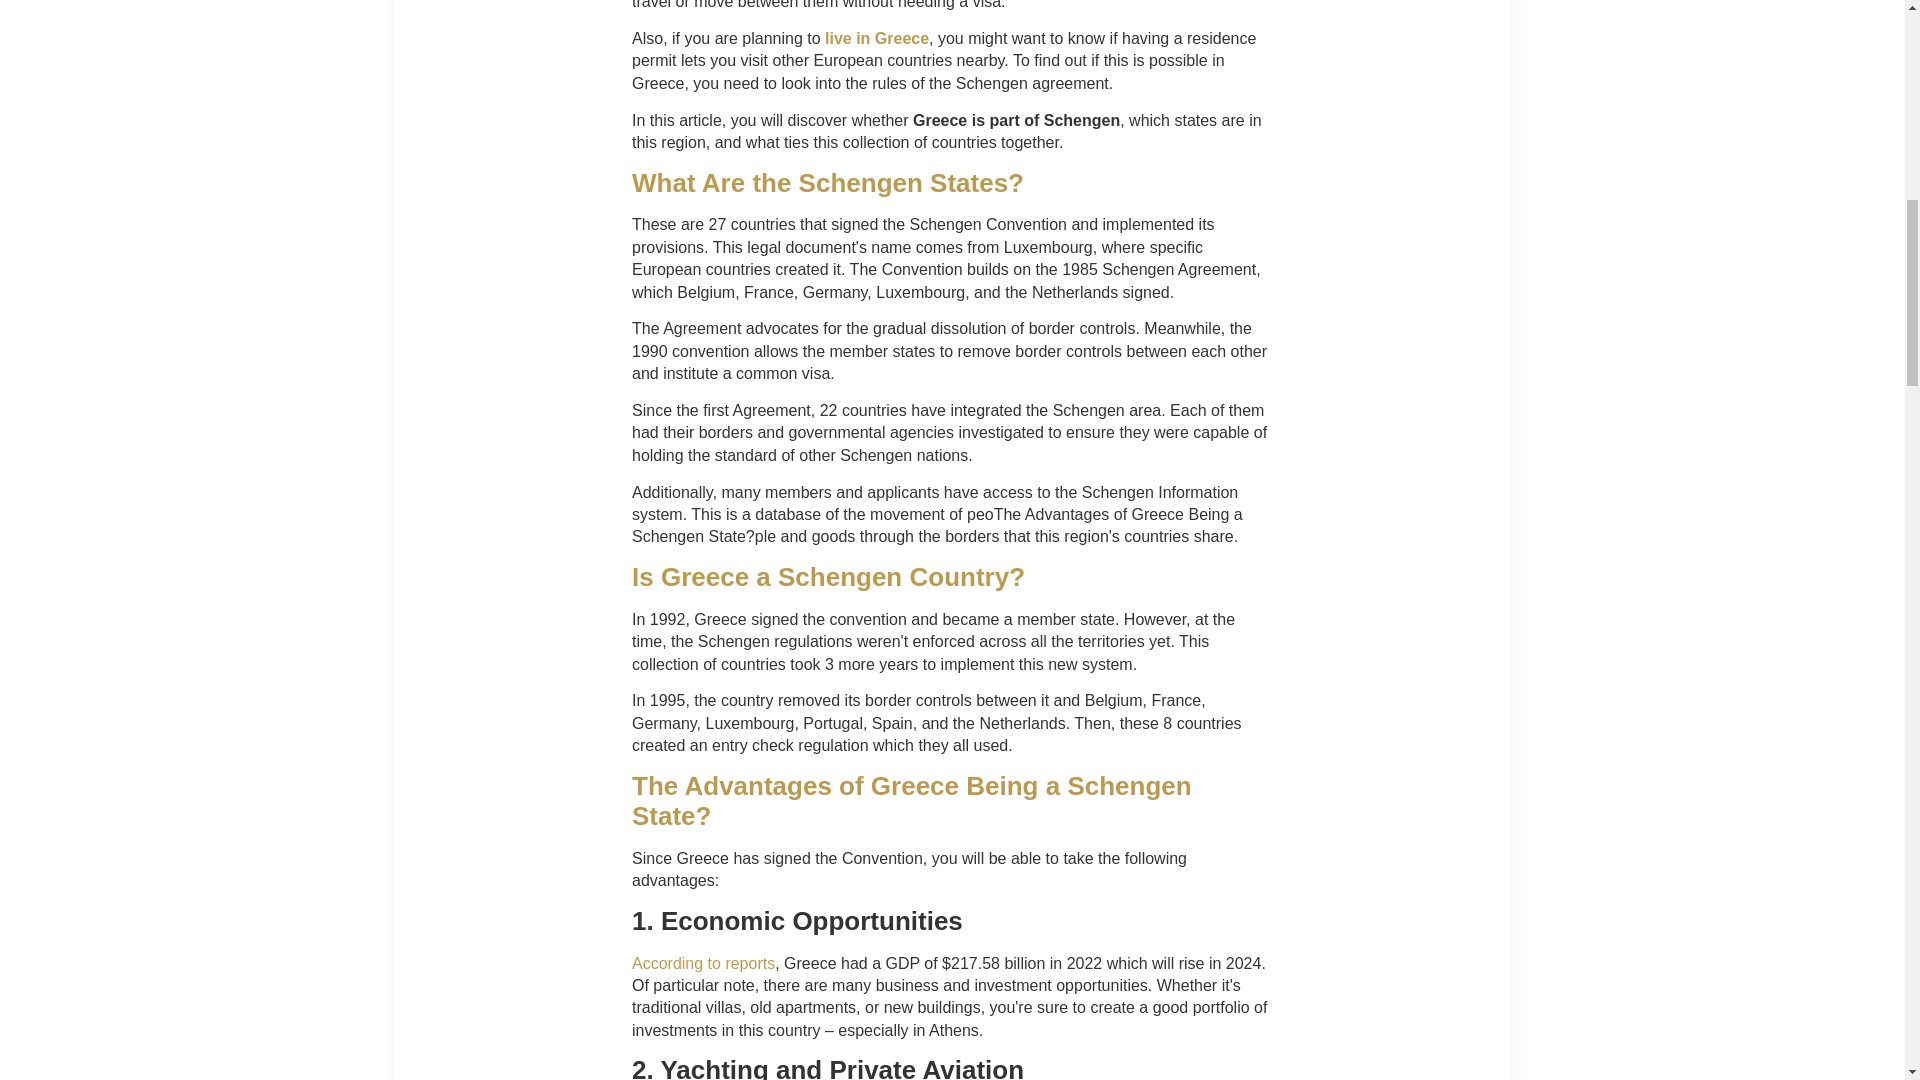  I want to click on According to reports, so click(703, 963).